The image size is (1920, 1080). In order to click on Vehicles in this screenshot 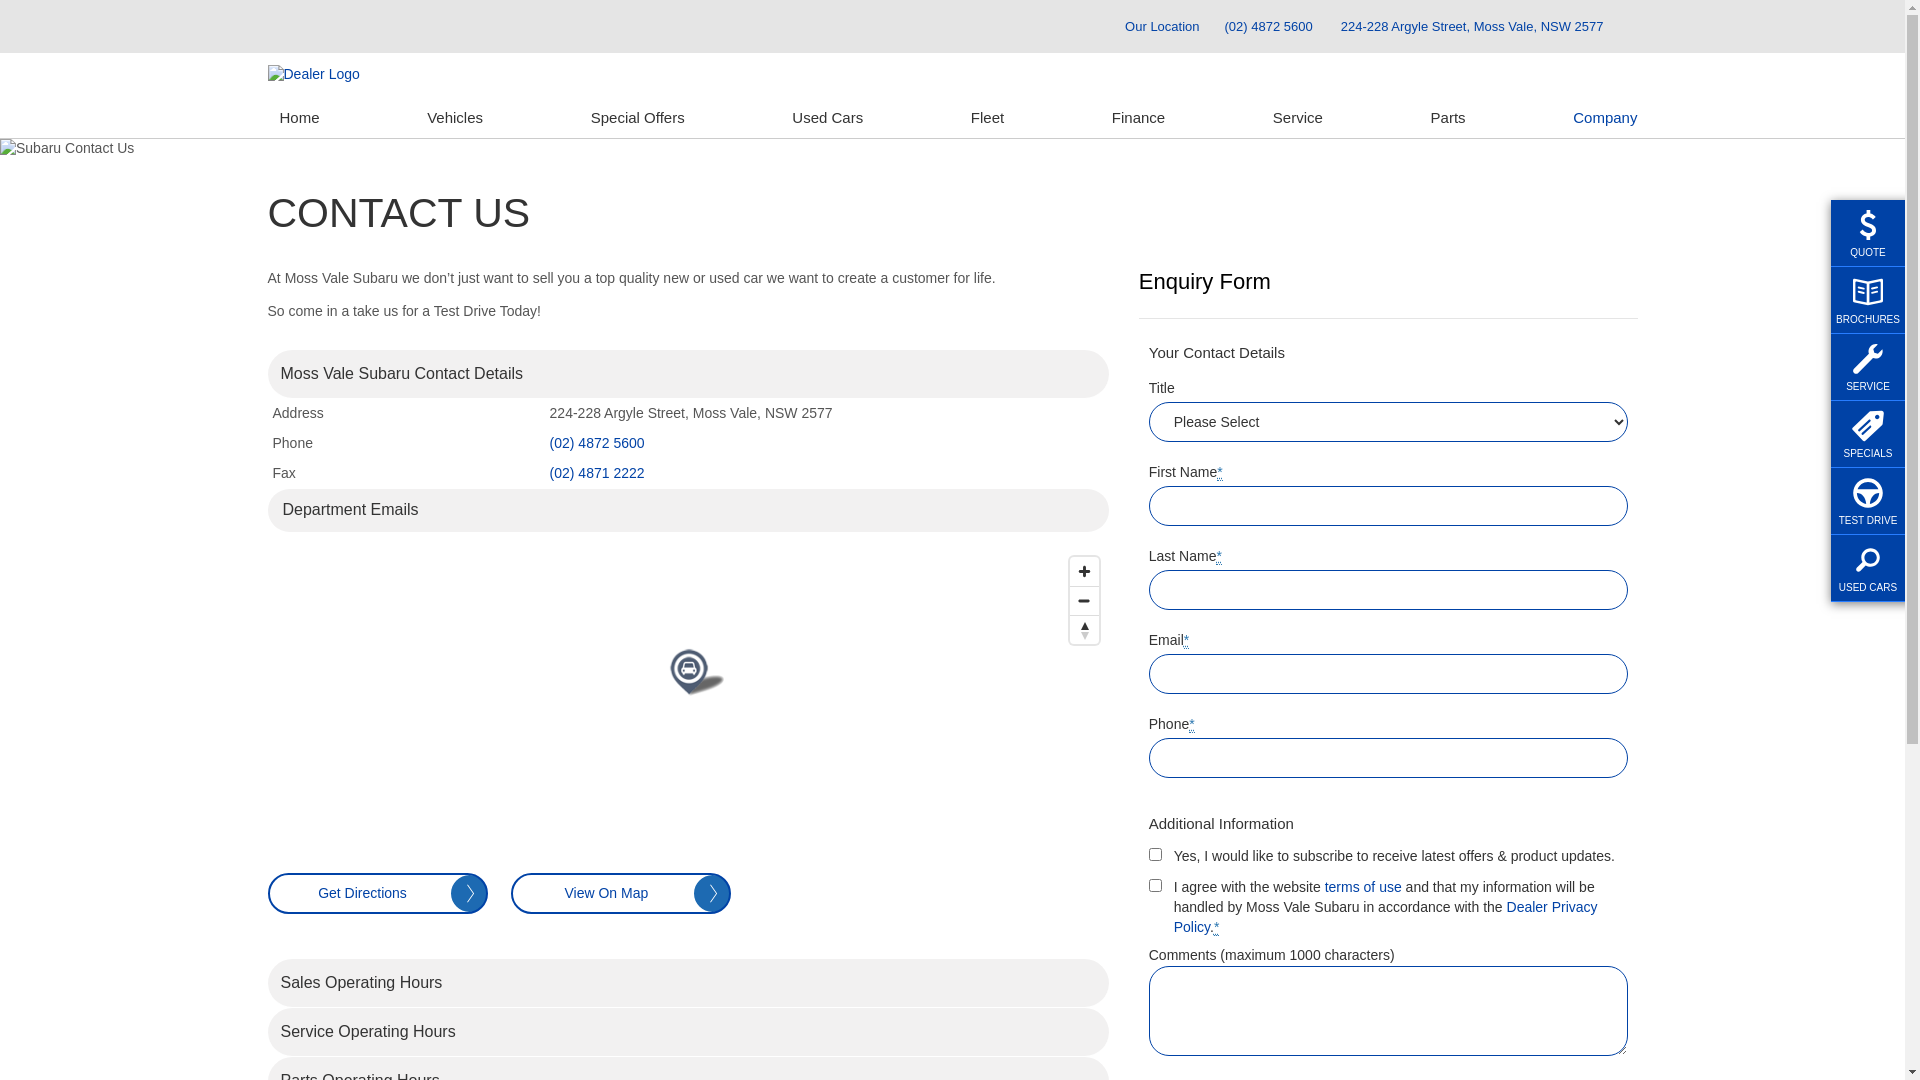, I will do `click(455, 118)`.